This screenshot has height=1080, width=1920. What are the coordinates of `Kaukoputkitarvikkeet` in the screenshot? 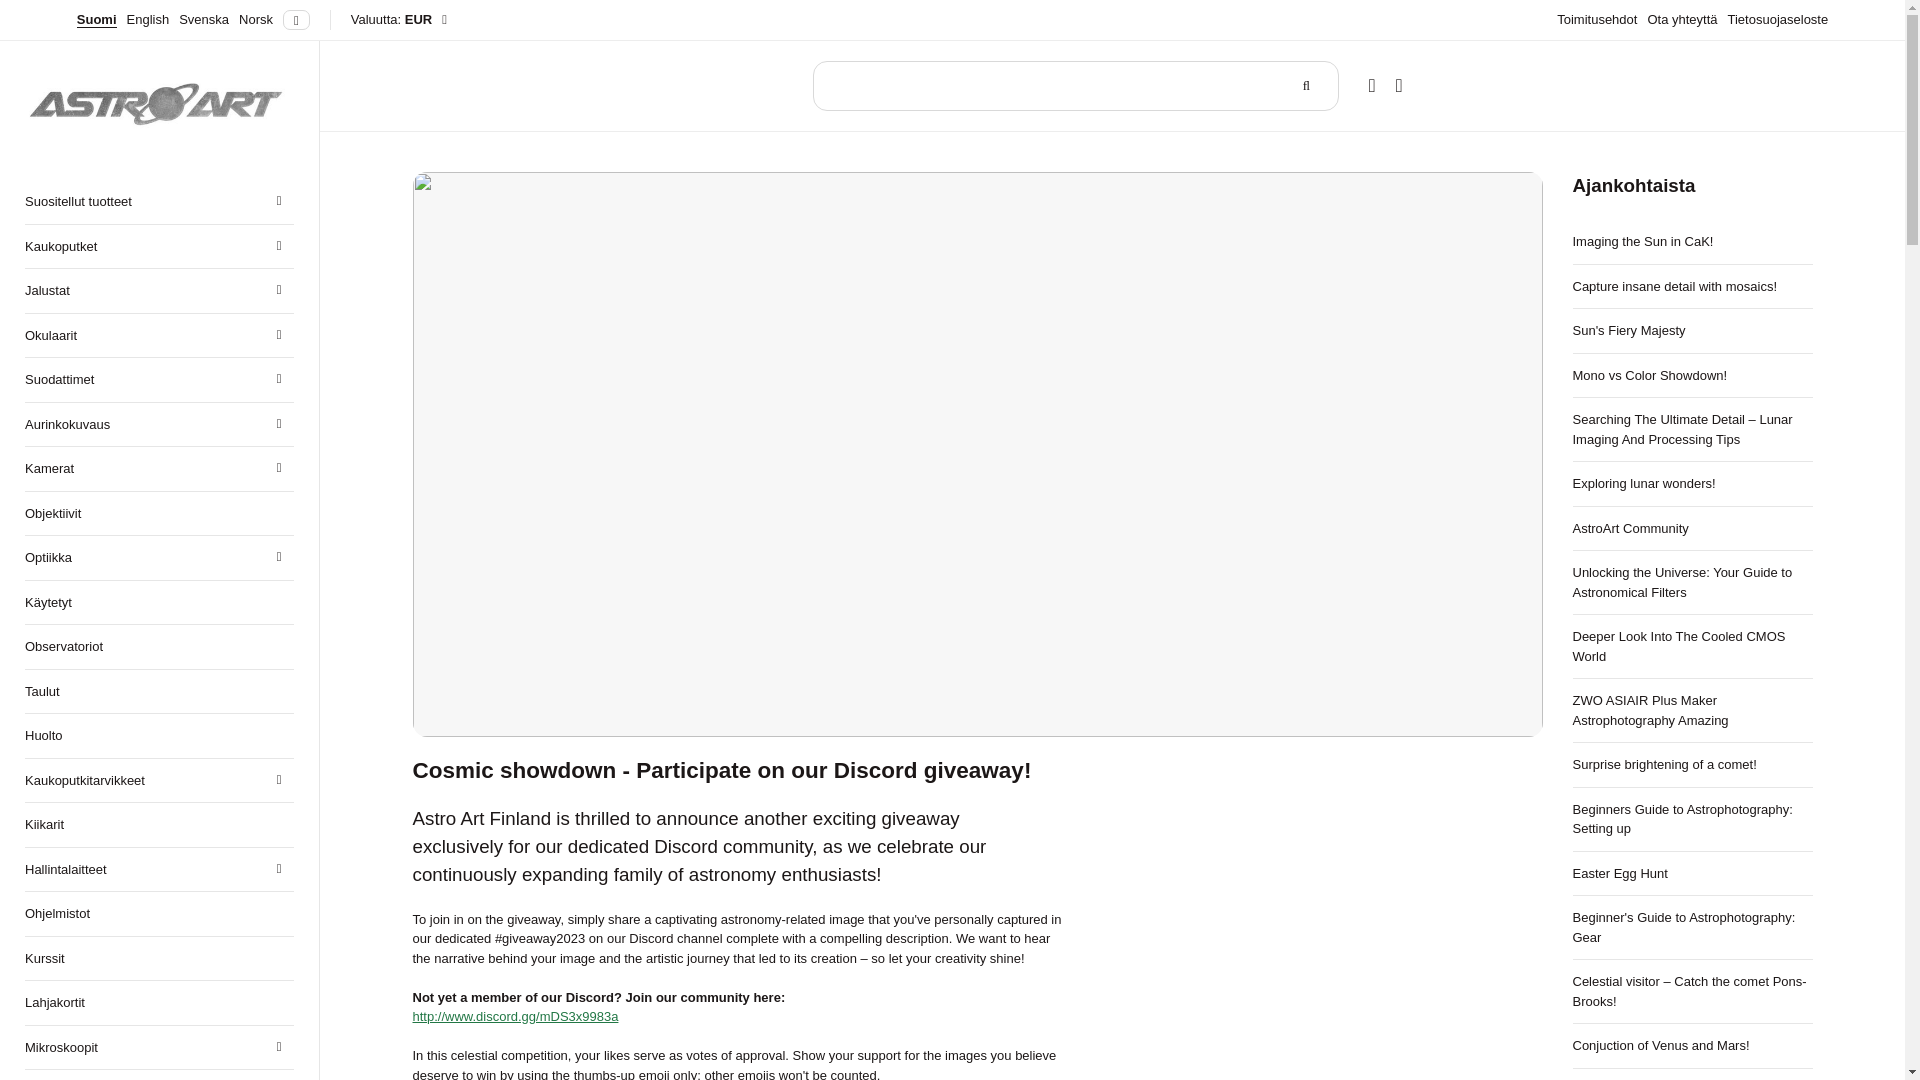 It's located at (158, 781).